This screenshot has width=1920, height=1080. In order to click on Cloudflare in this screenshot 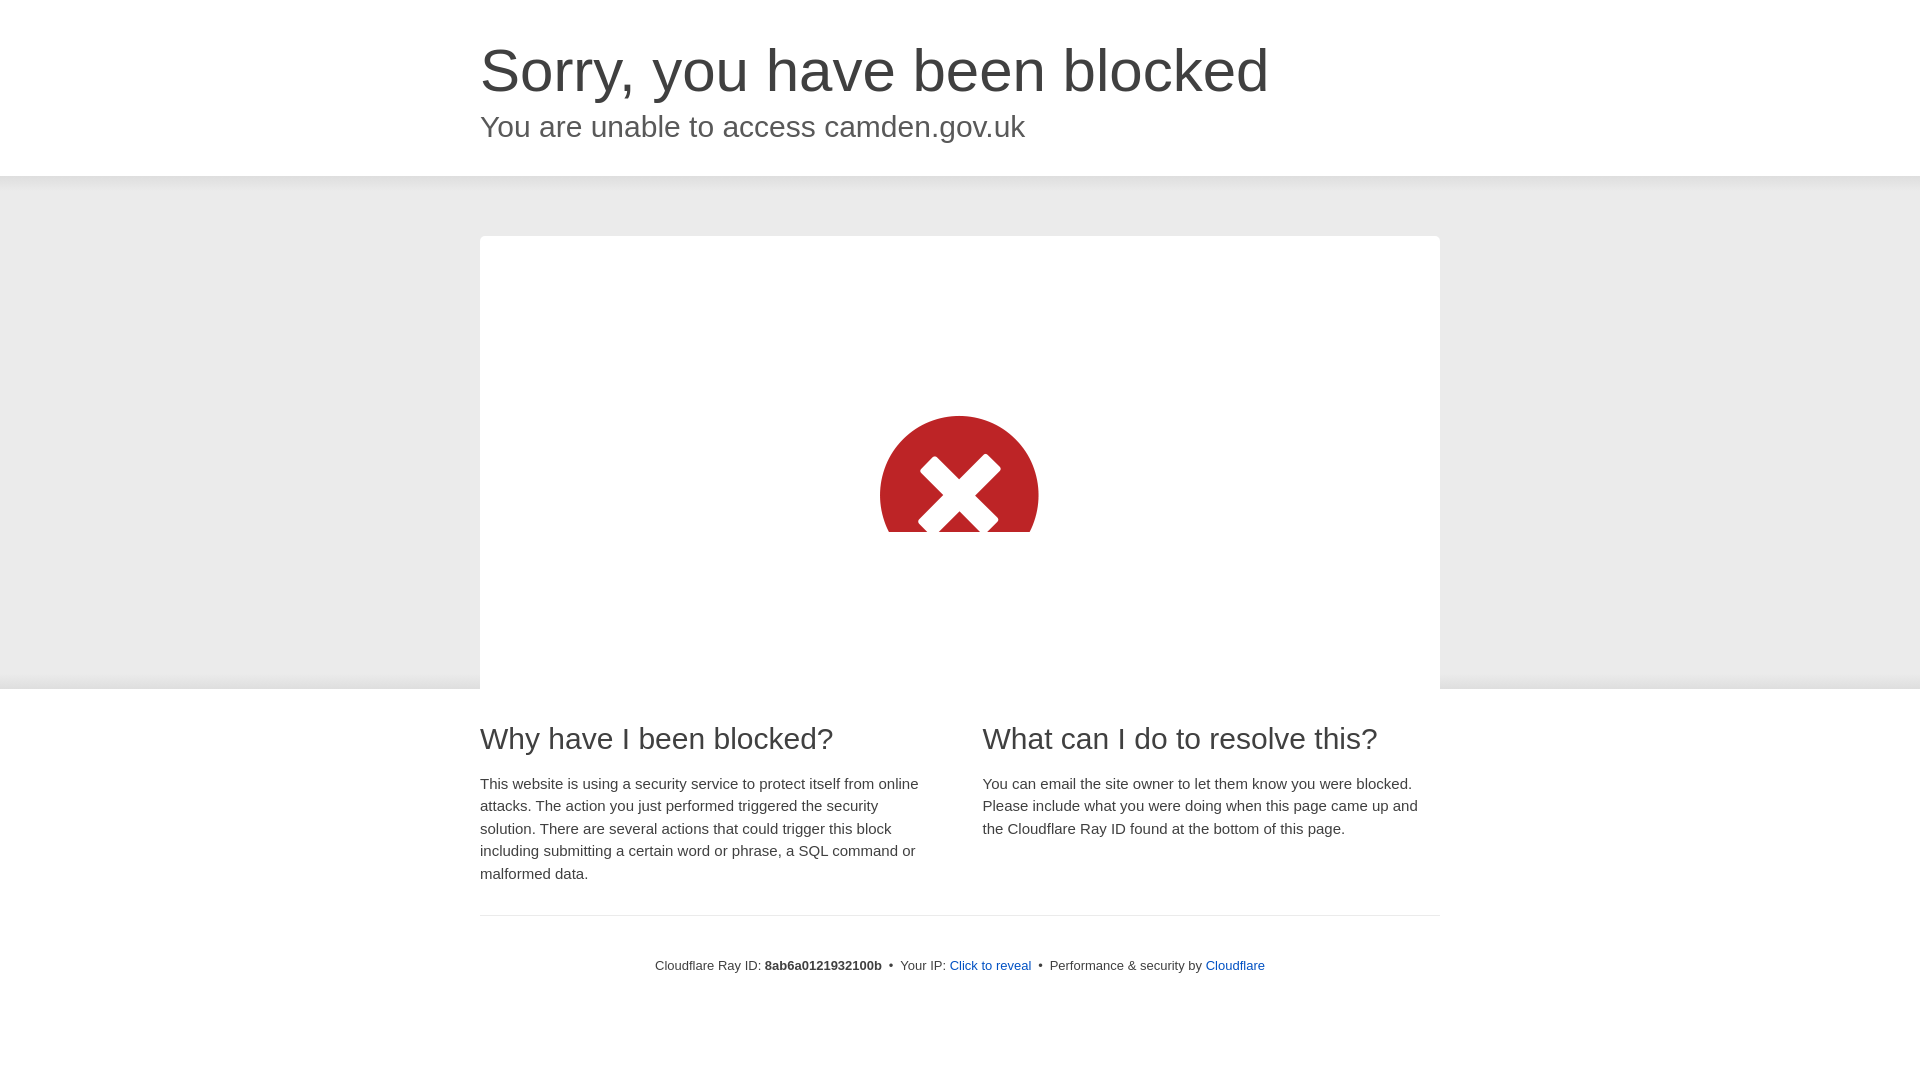, I will do `click(1235, 965)`.